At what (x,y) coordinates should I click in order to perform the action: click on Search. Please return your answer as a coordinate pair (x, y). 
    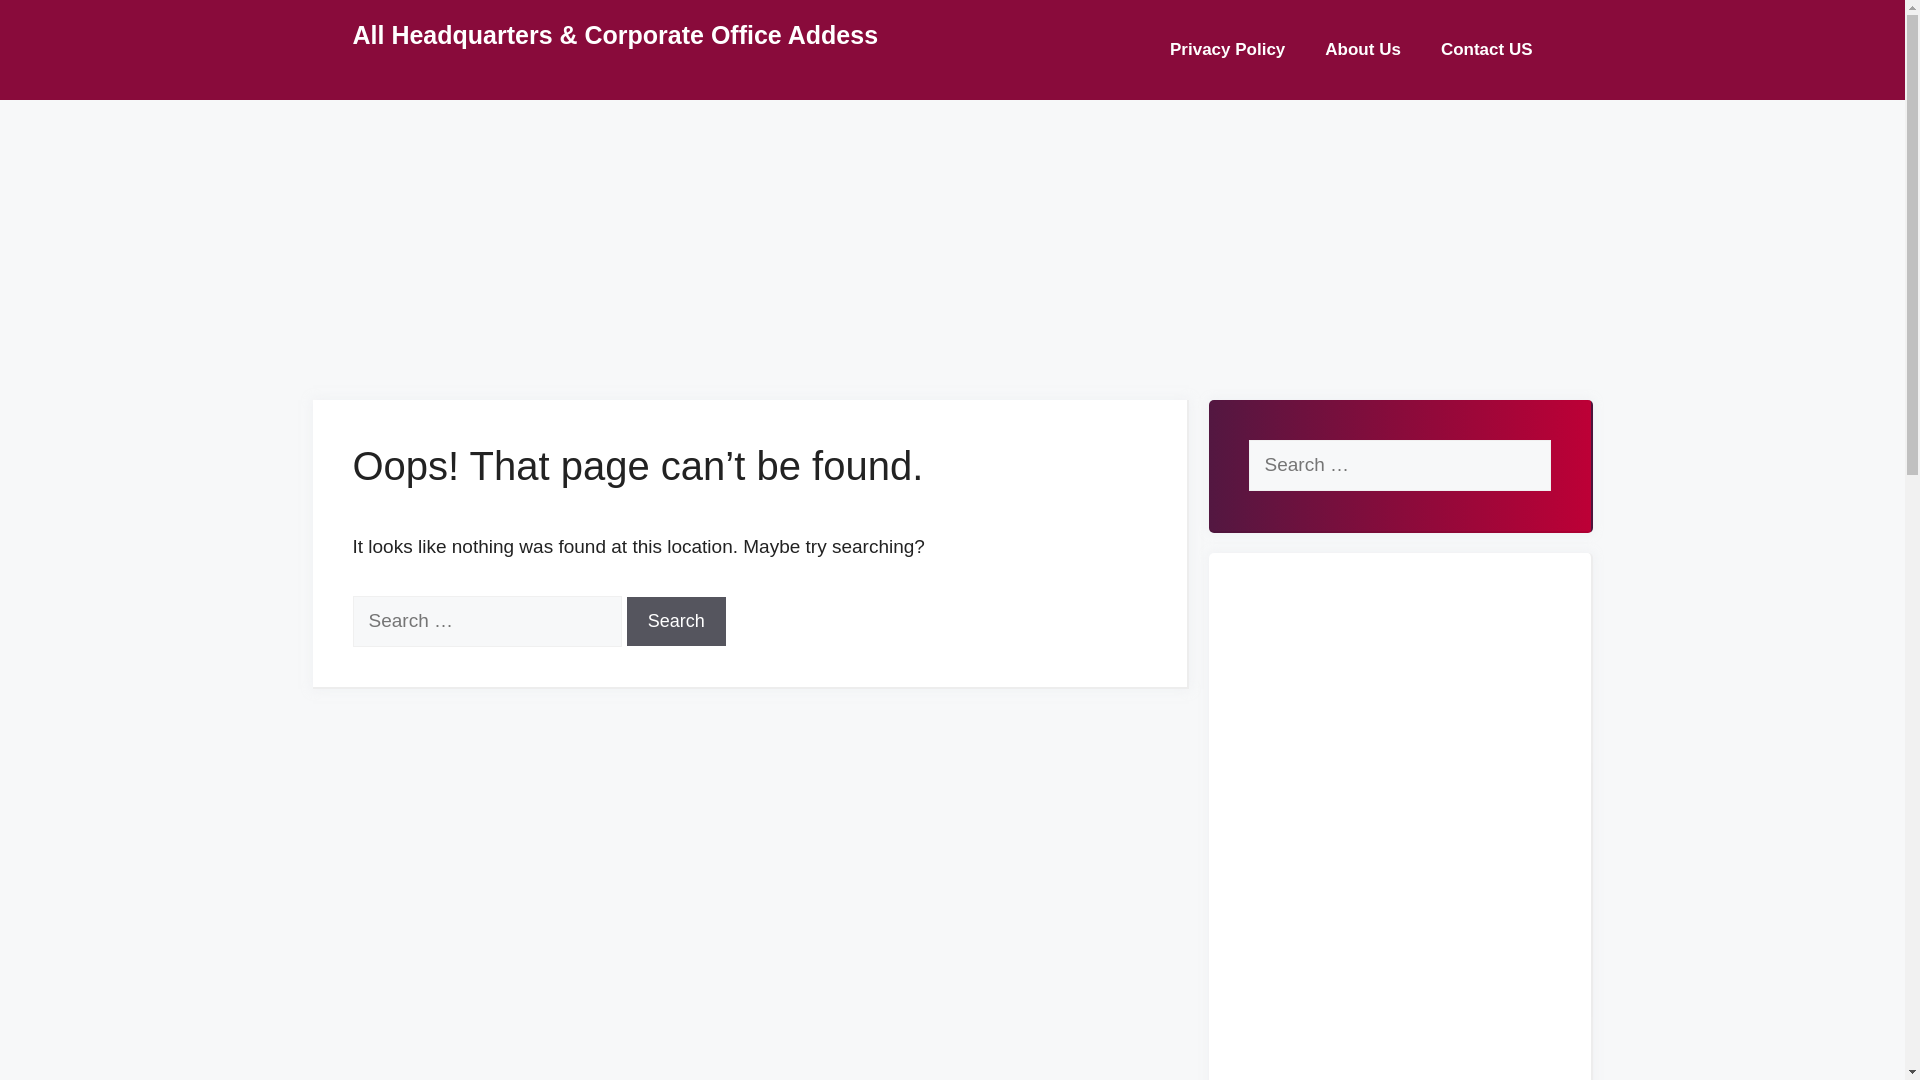
    Looking at the image, I should click on (50, 24).